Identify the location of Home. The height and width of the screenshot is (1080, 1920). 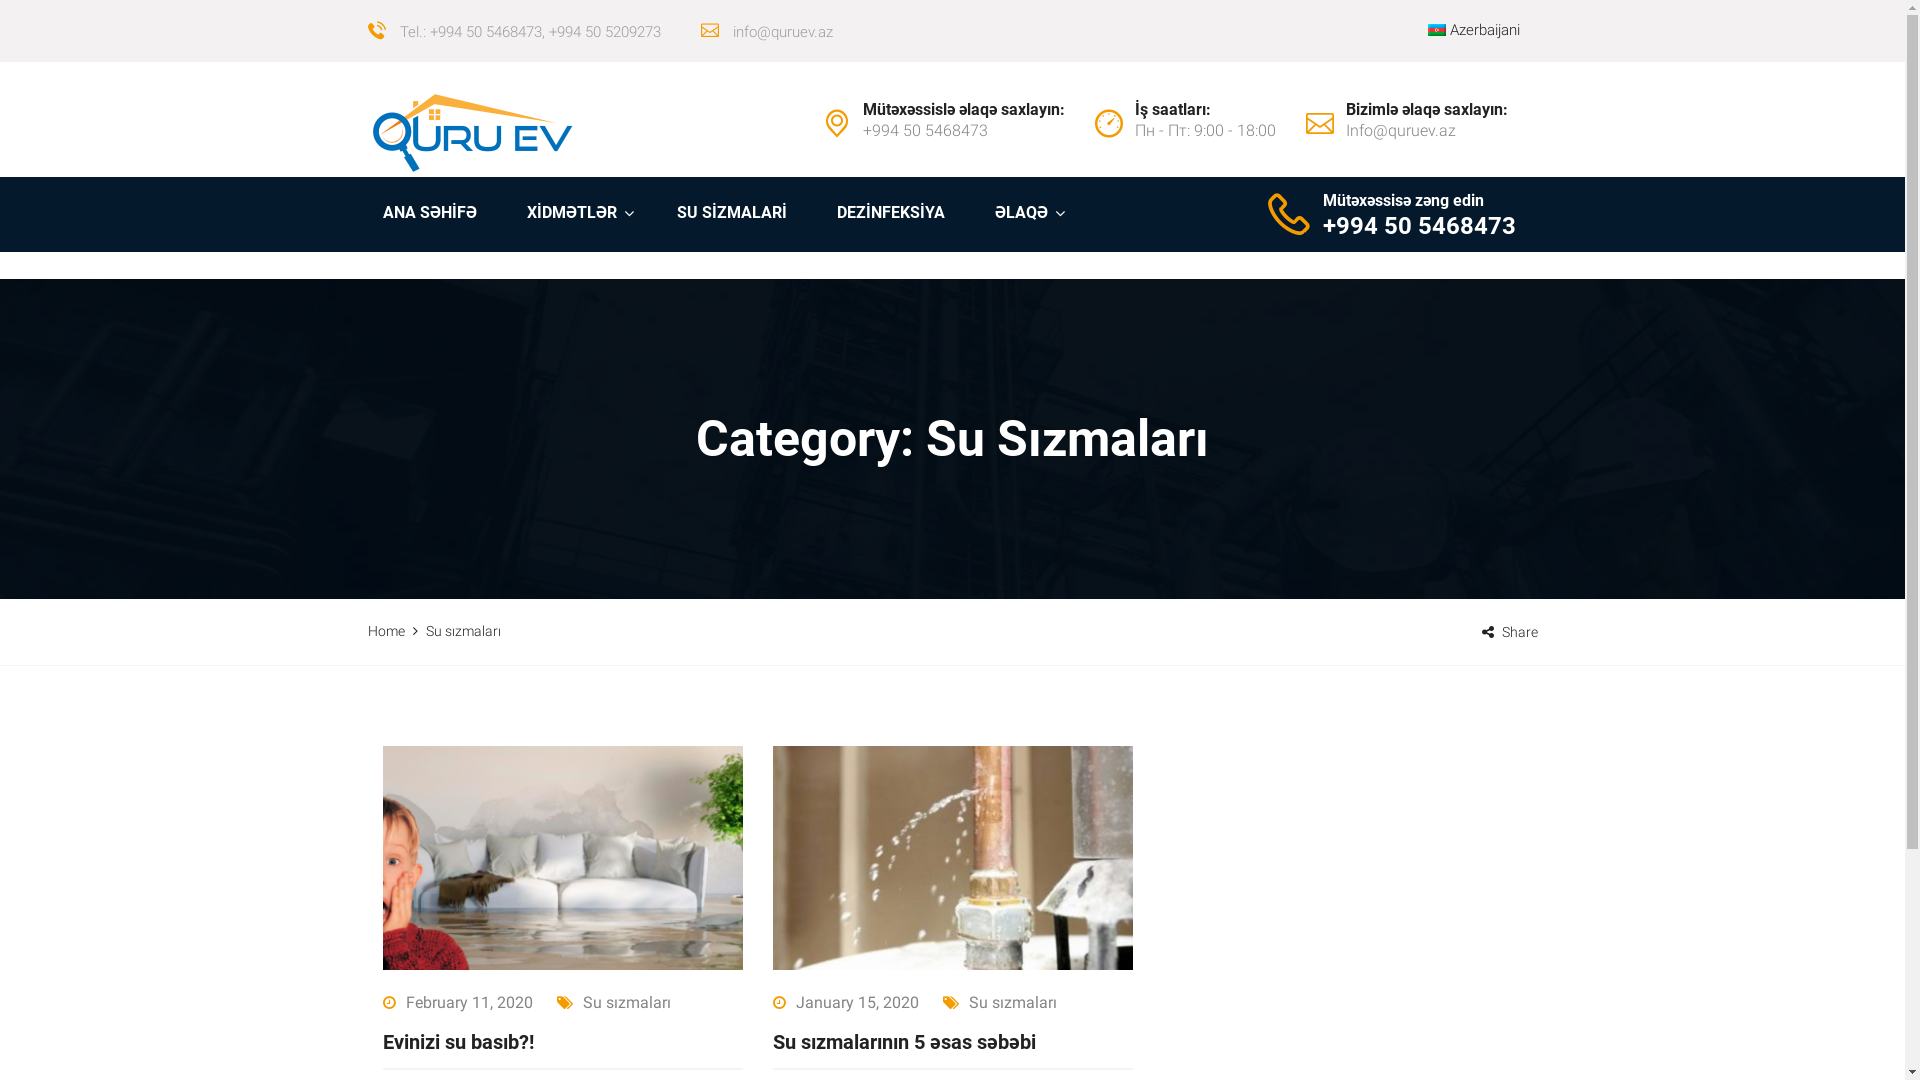
(386, 631).